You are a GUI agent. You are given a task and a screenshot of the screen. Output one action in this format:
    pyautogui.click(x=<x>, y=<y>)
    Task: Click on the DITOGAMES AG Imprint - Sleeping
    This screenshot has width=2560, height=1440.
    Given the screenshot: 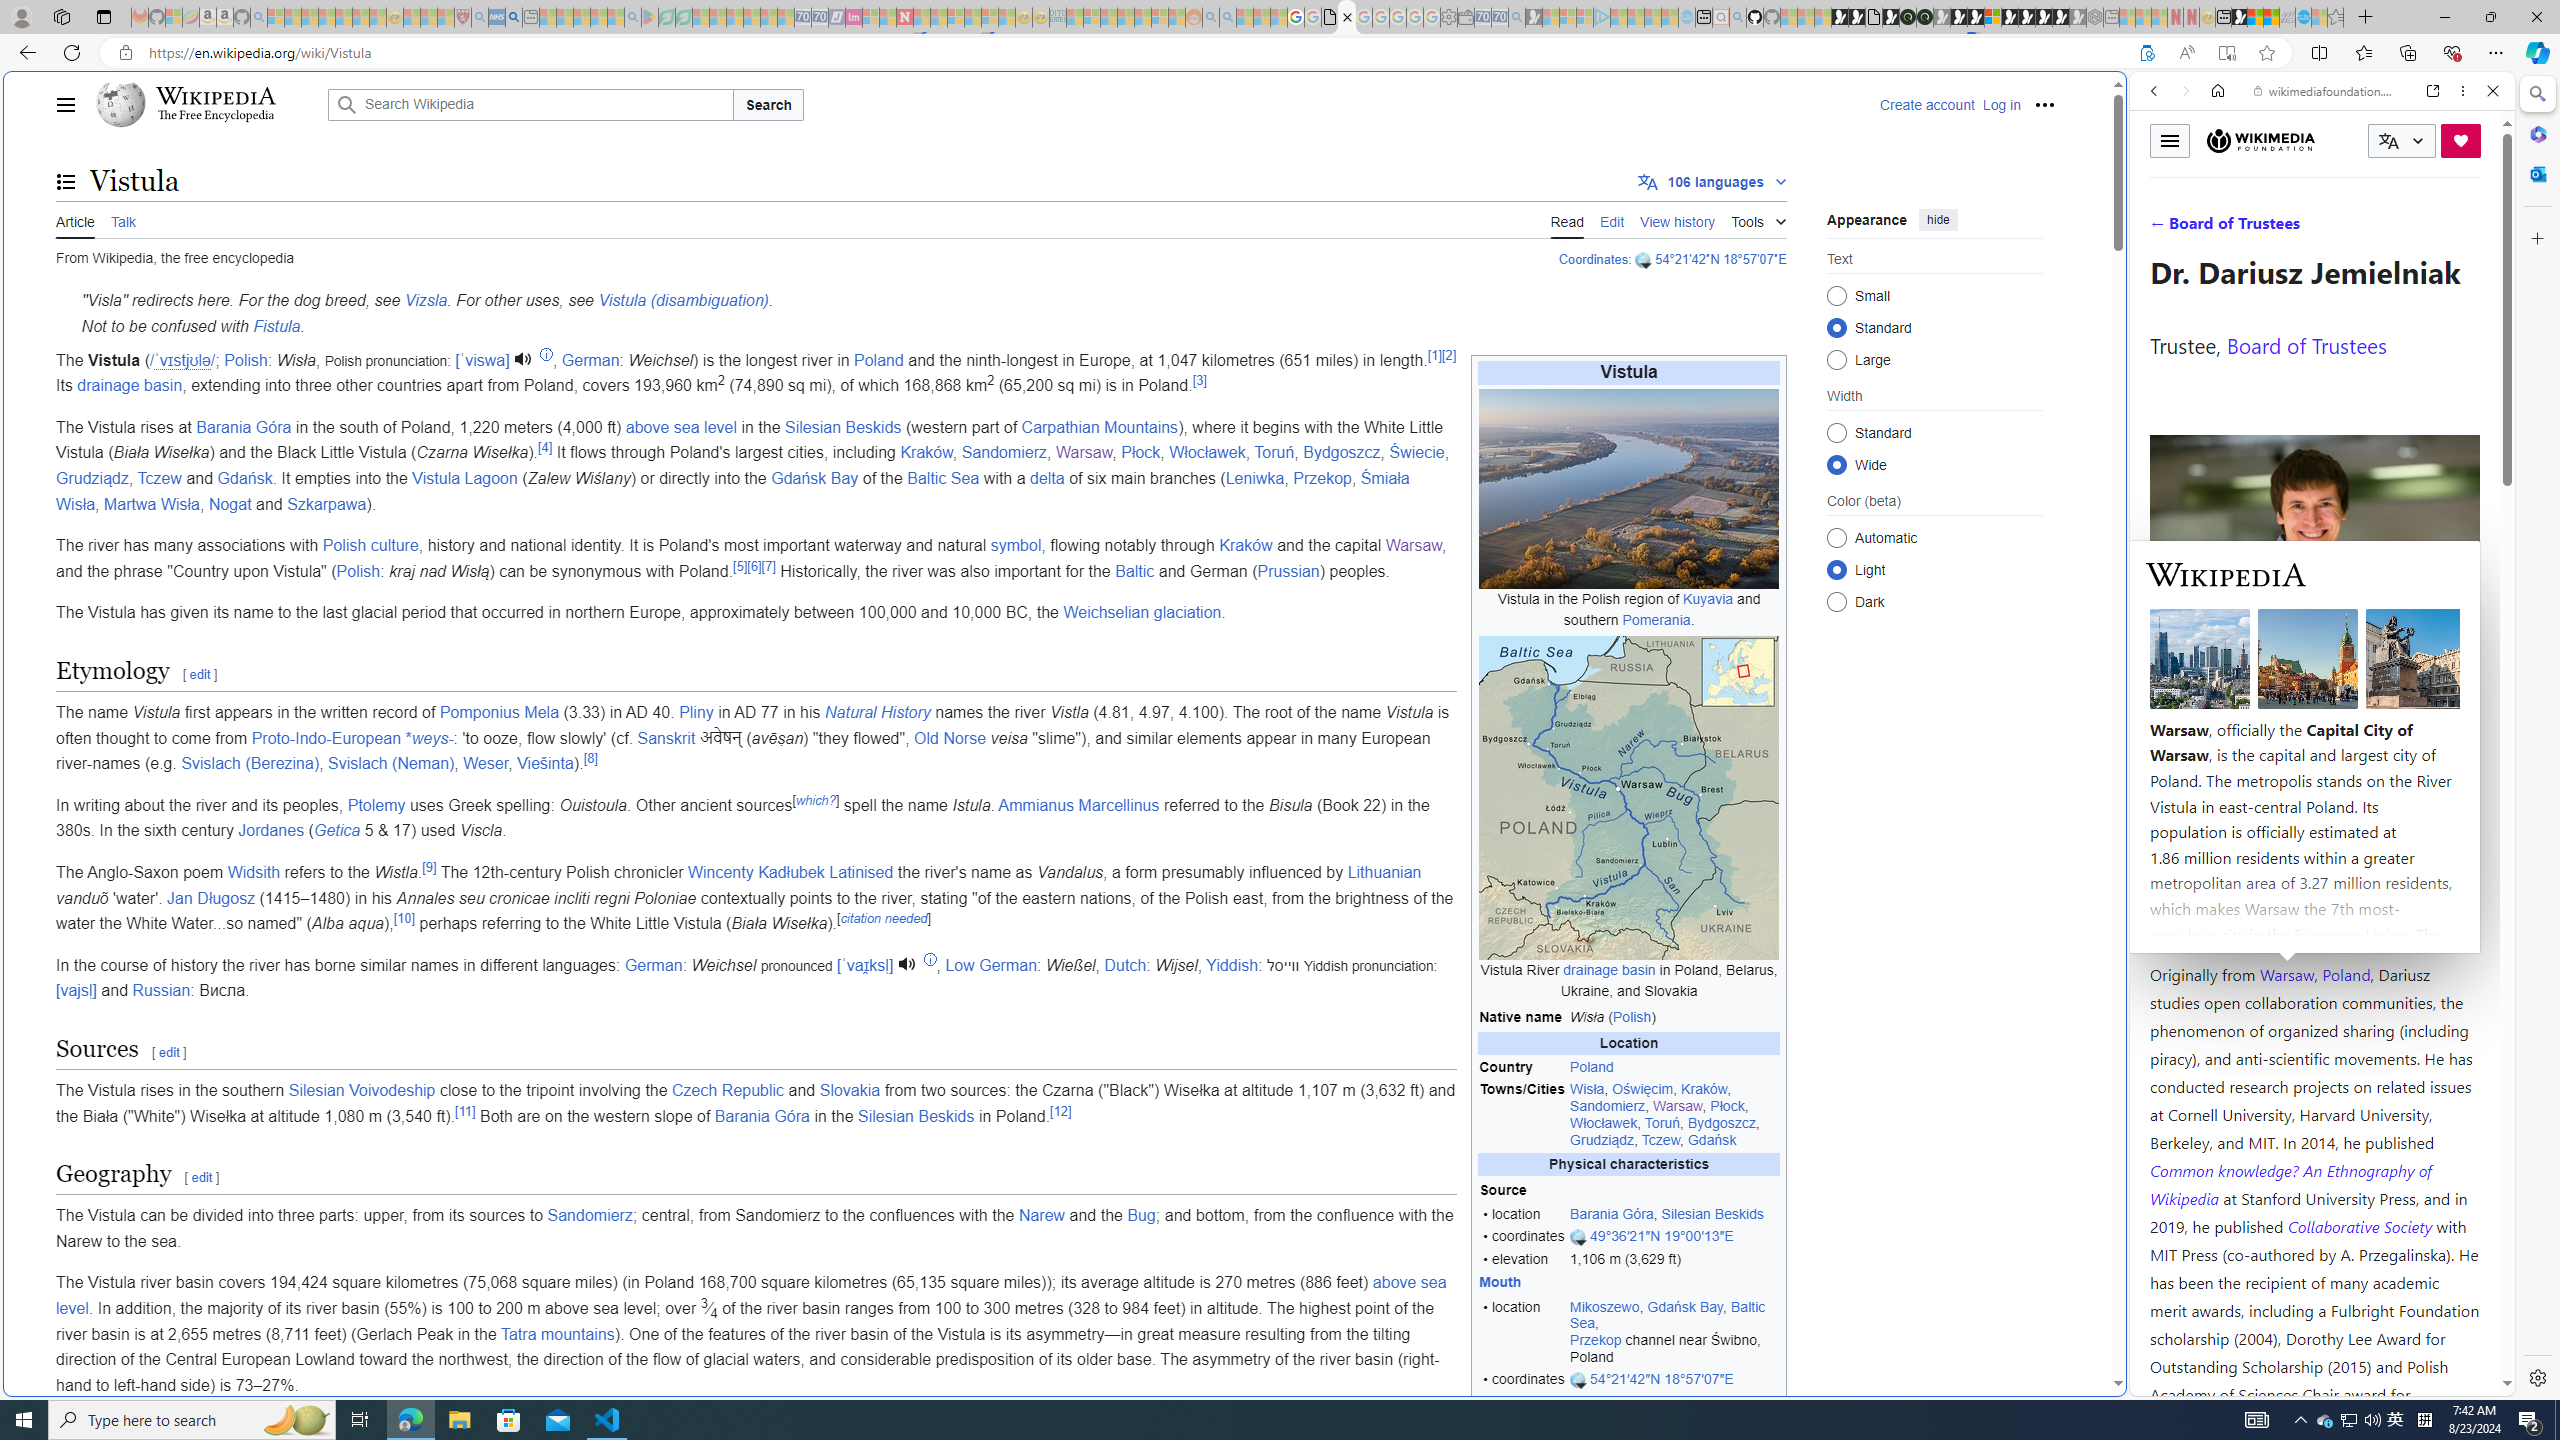 What is the action you would take?
    pyautogui.click(x=1058, y=17)
    